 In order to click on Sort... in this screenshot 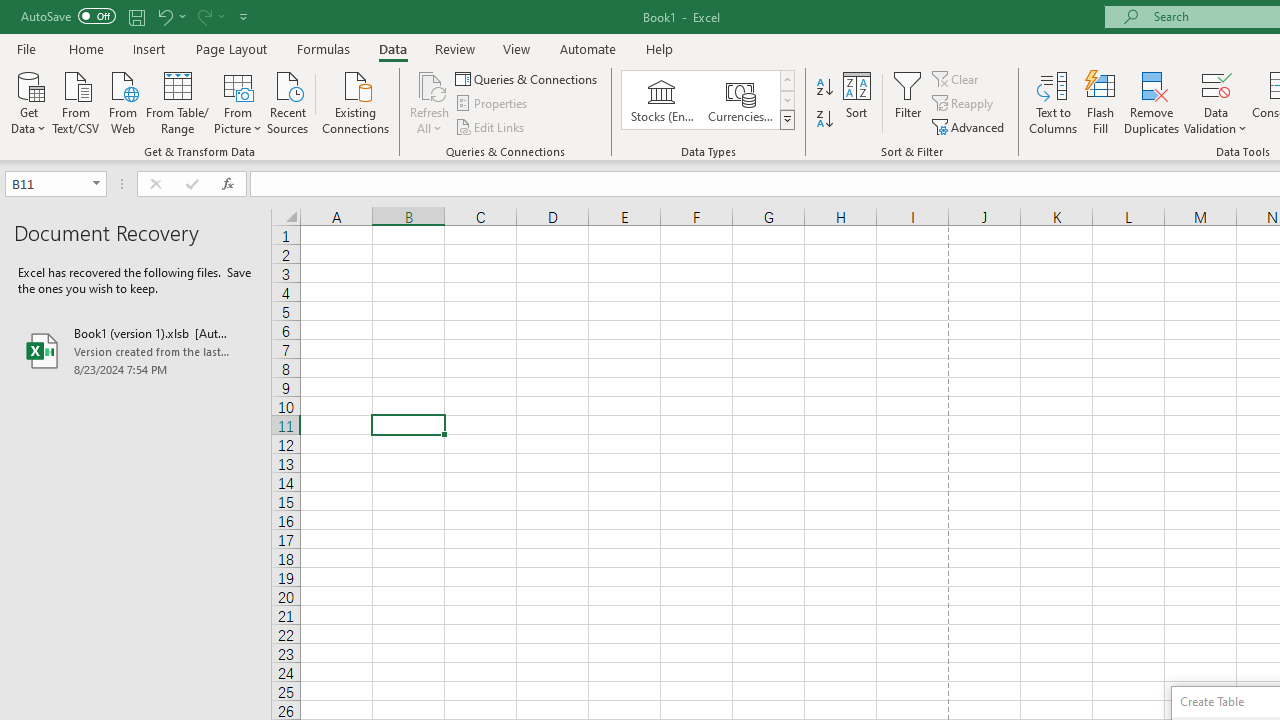, I will do `click(856, 102)`.